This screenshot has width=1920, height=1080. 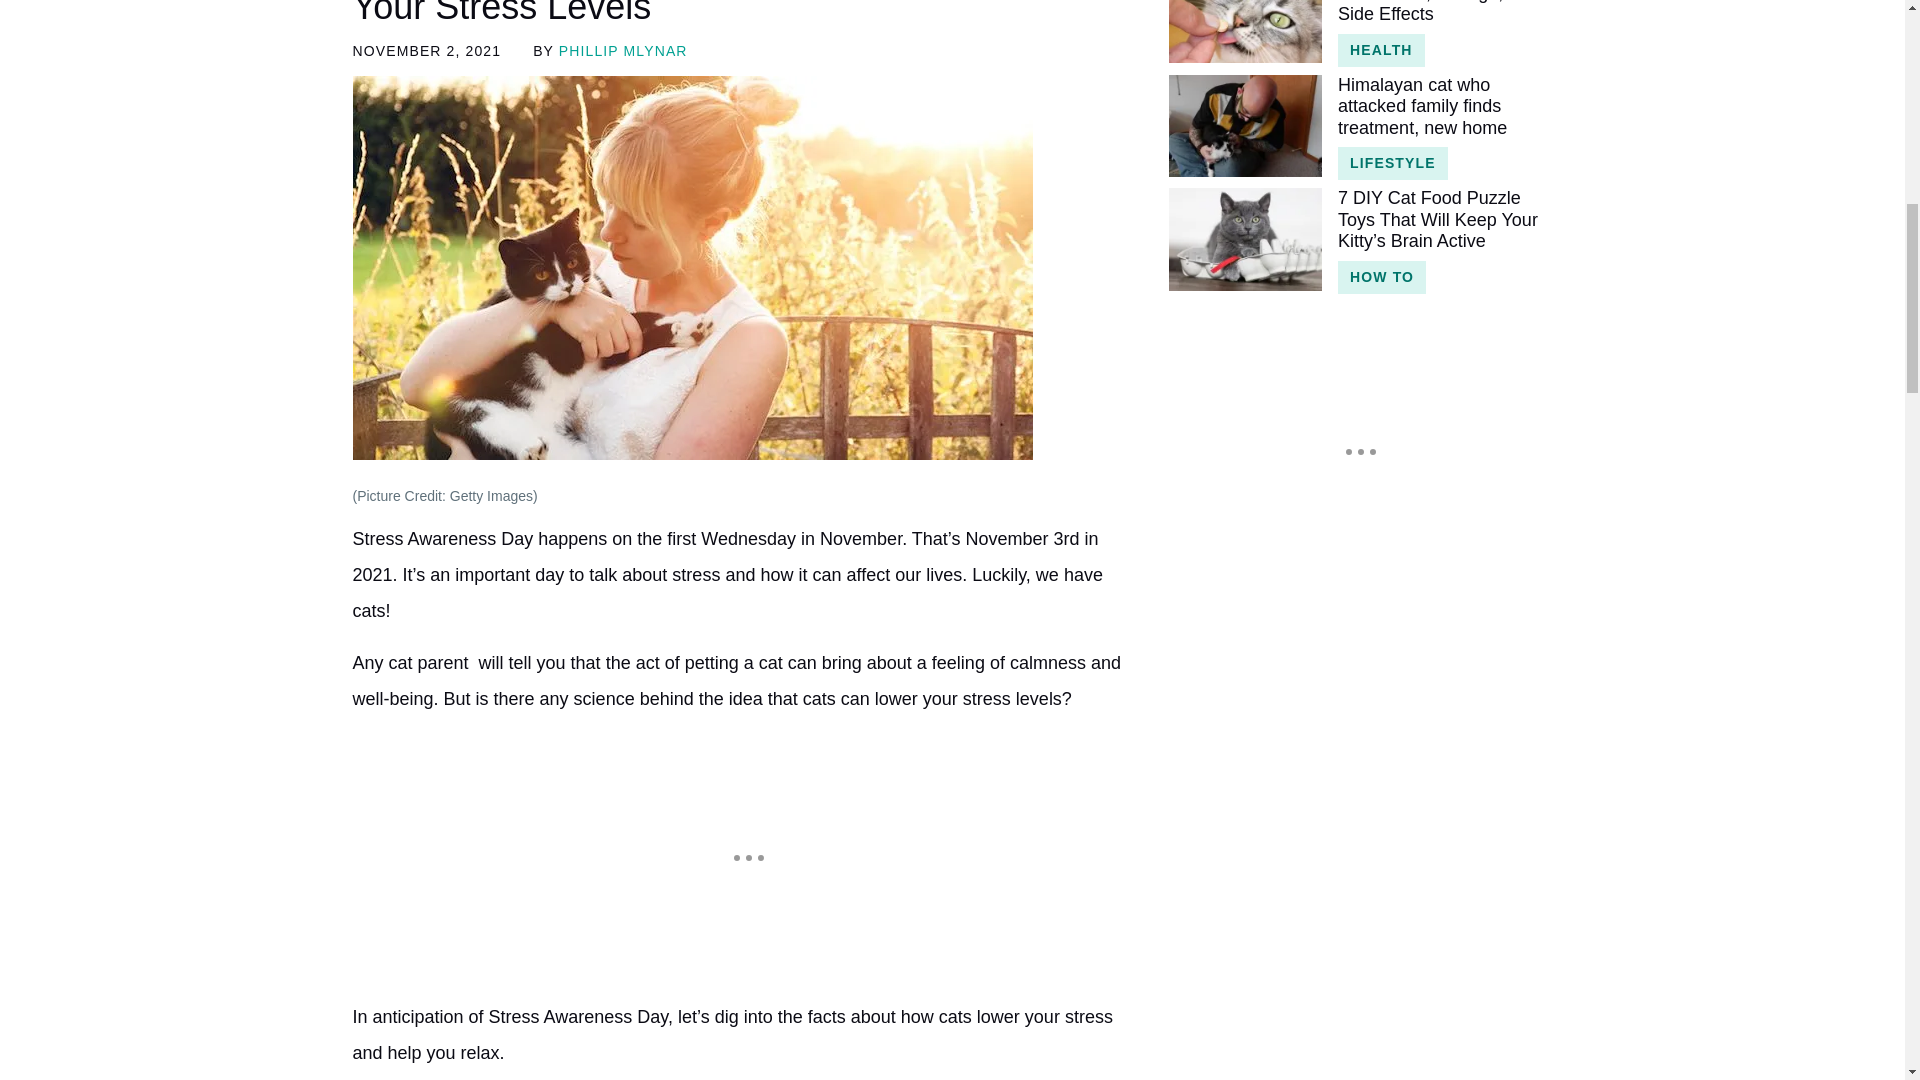 I want to click on Himalayan cat who attacked family finds treatment, new home, so click(x=1244, y=126).